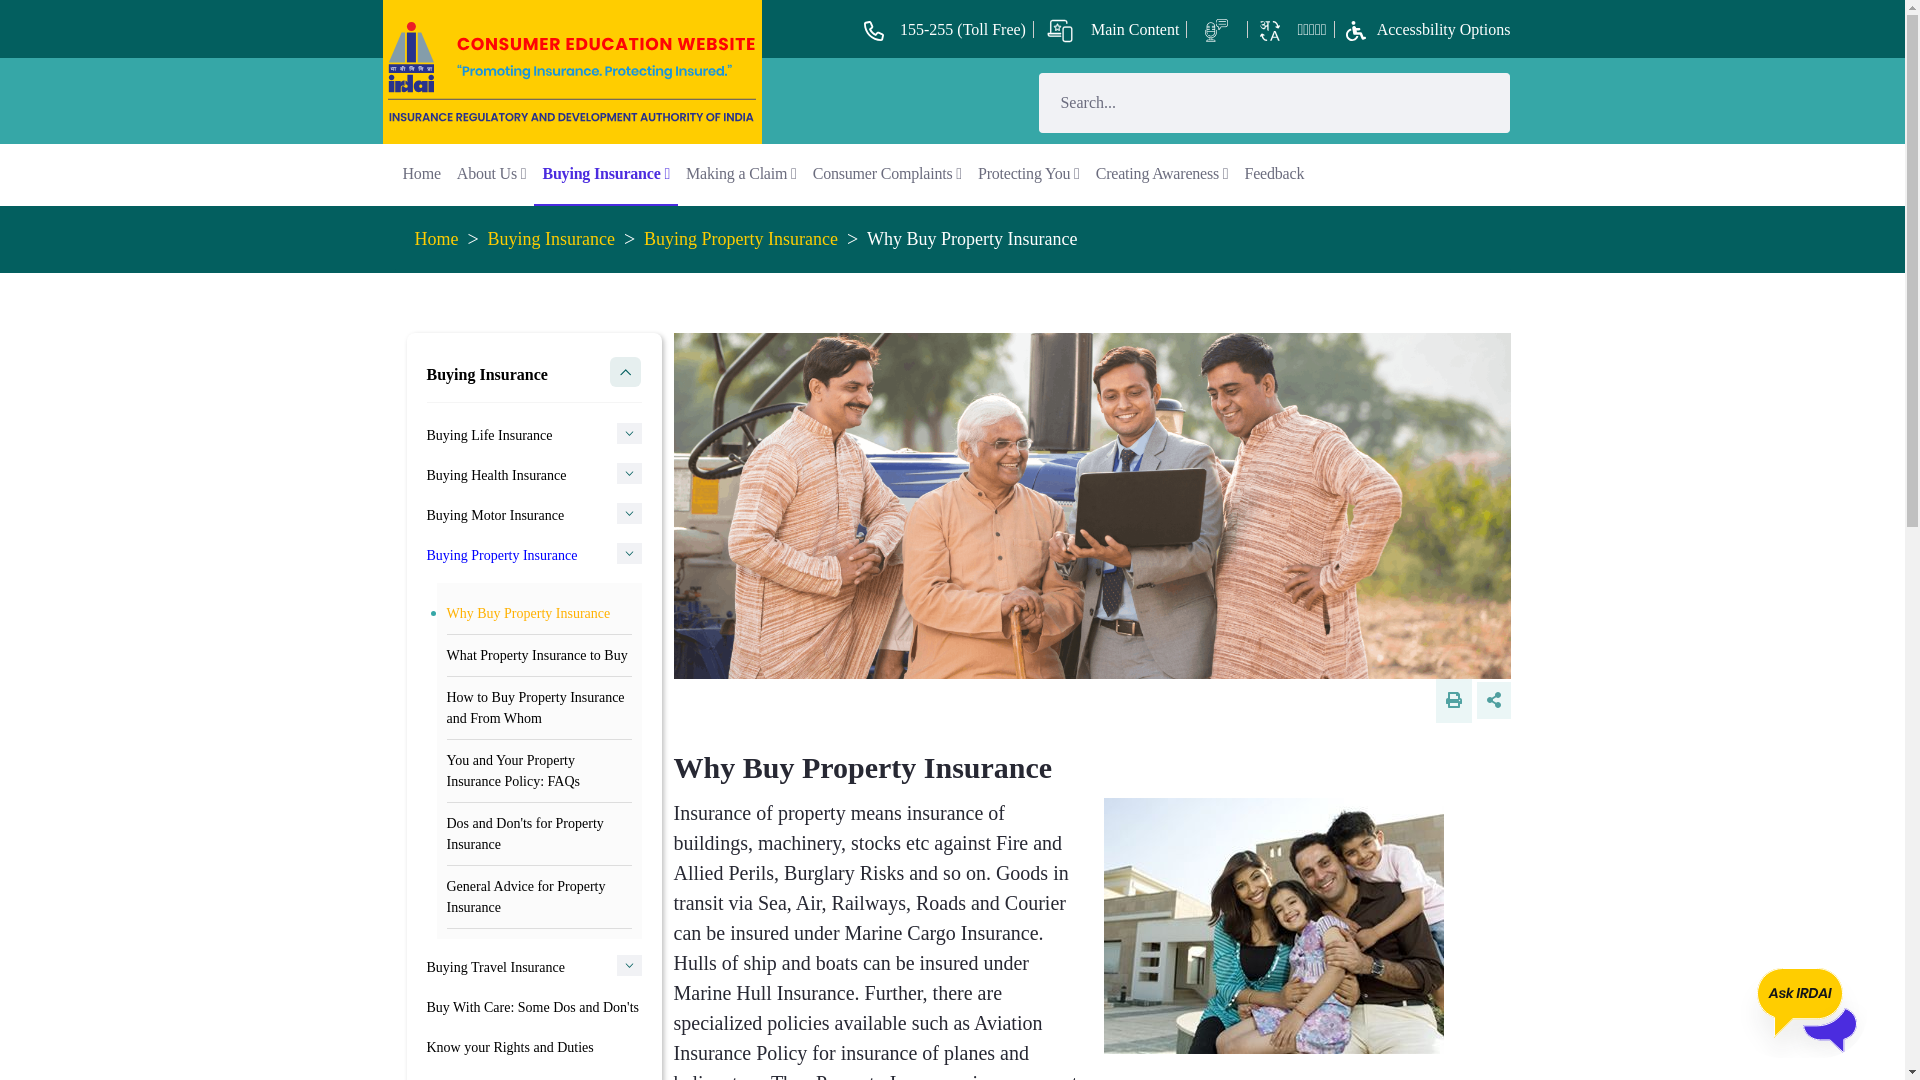  Describe the element at coordinates (605, 174) in the screenshot. I see `Buying Insurance` at that location.